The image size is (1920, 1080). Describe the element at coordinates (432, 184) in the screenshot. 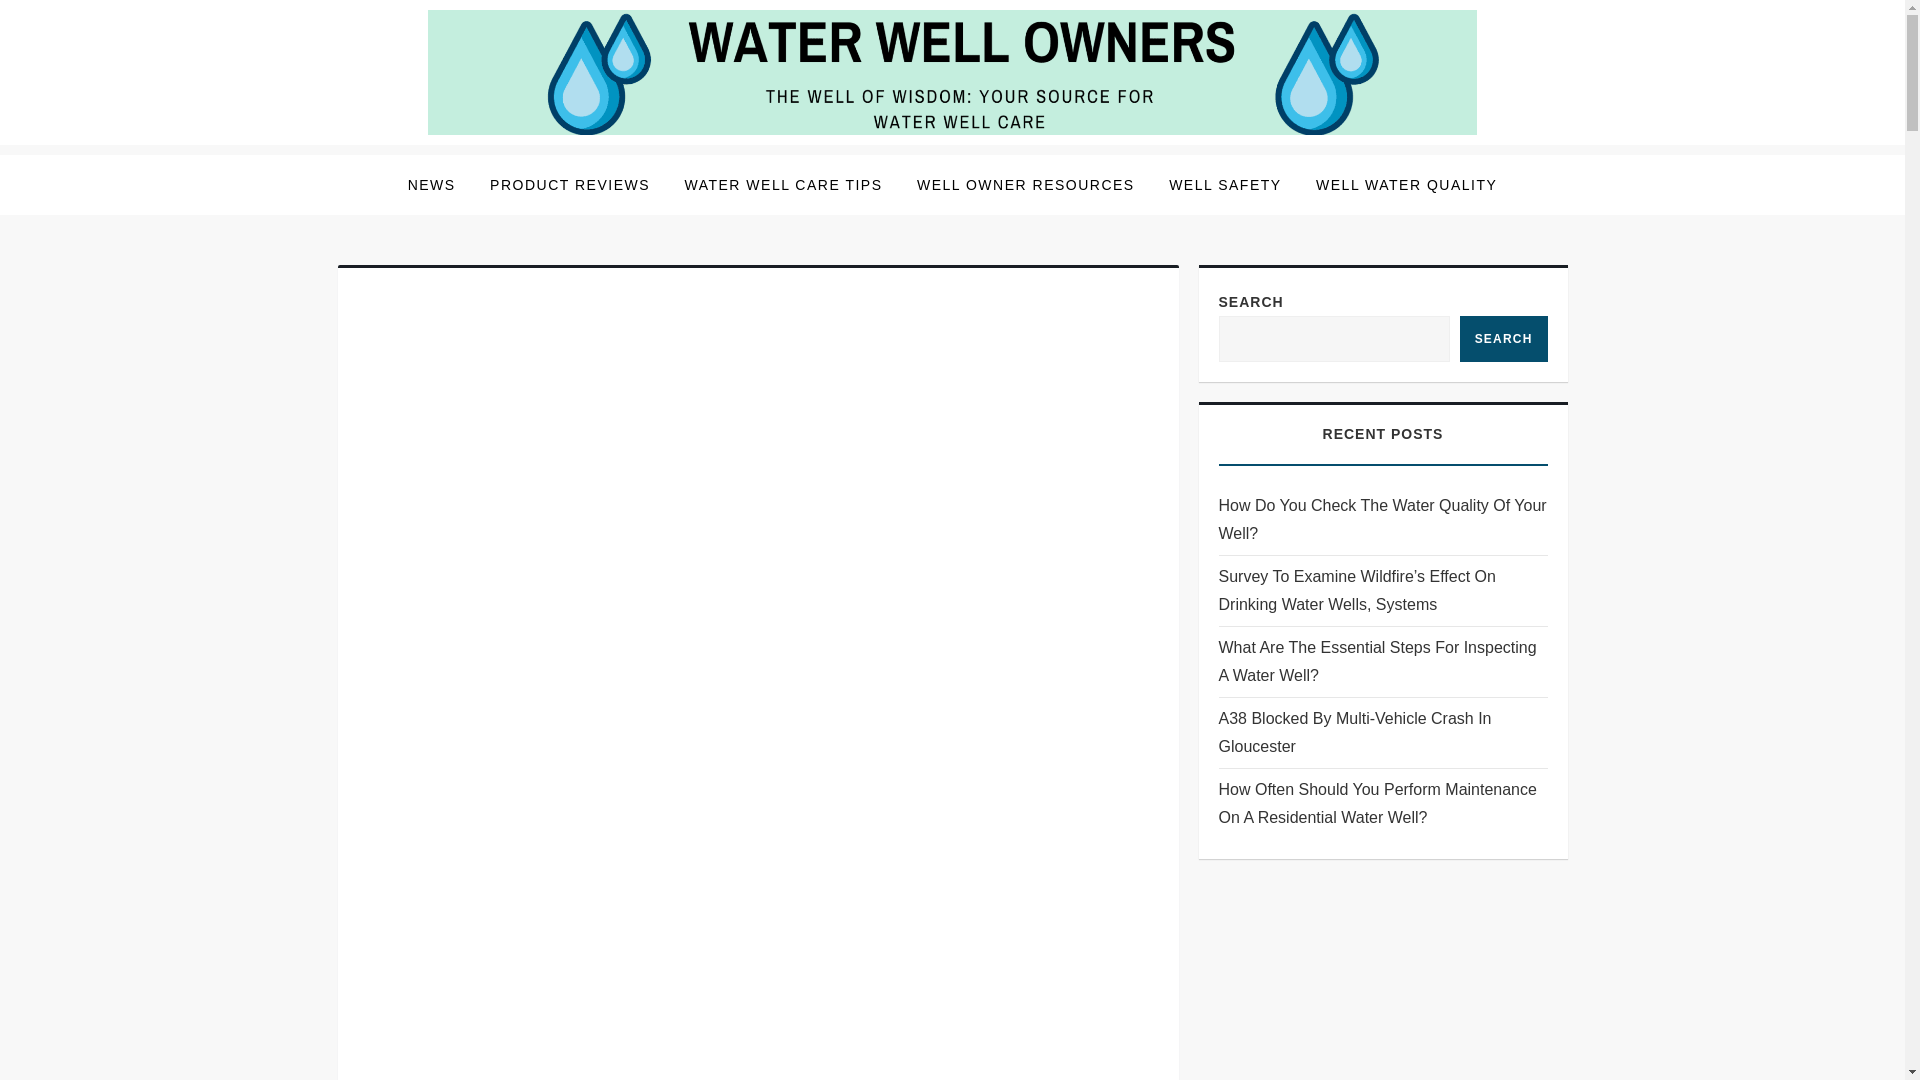

I see `NEWS` at that location.